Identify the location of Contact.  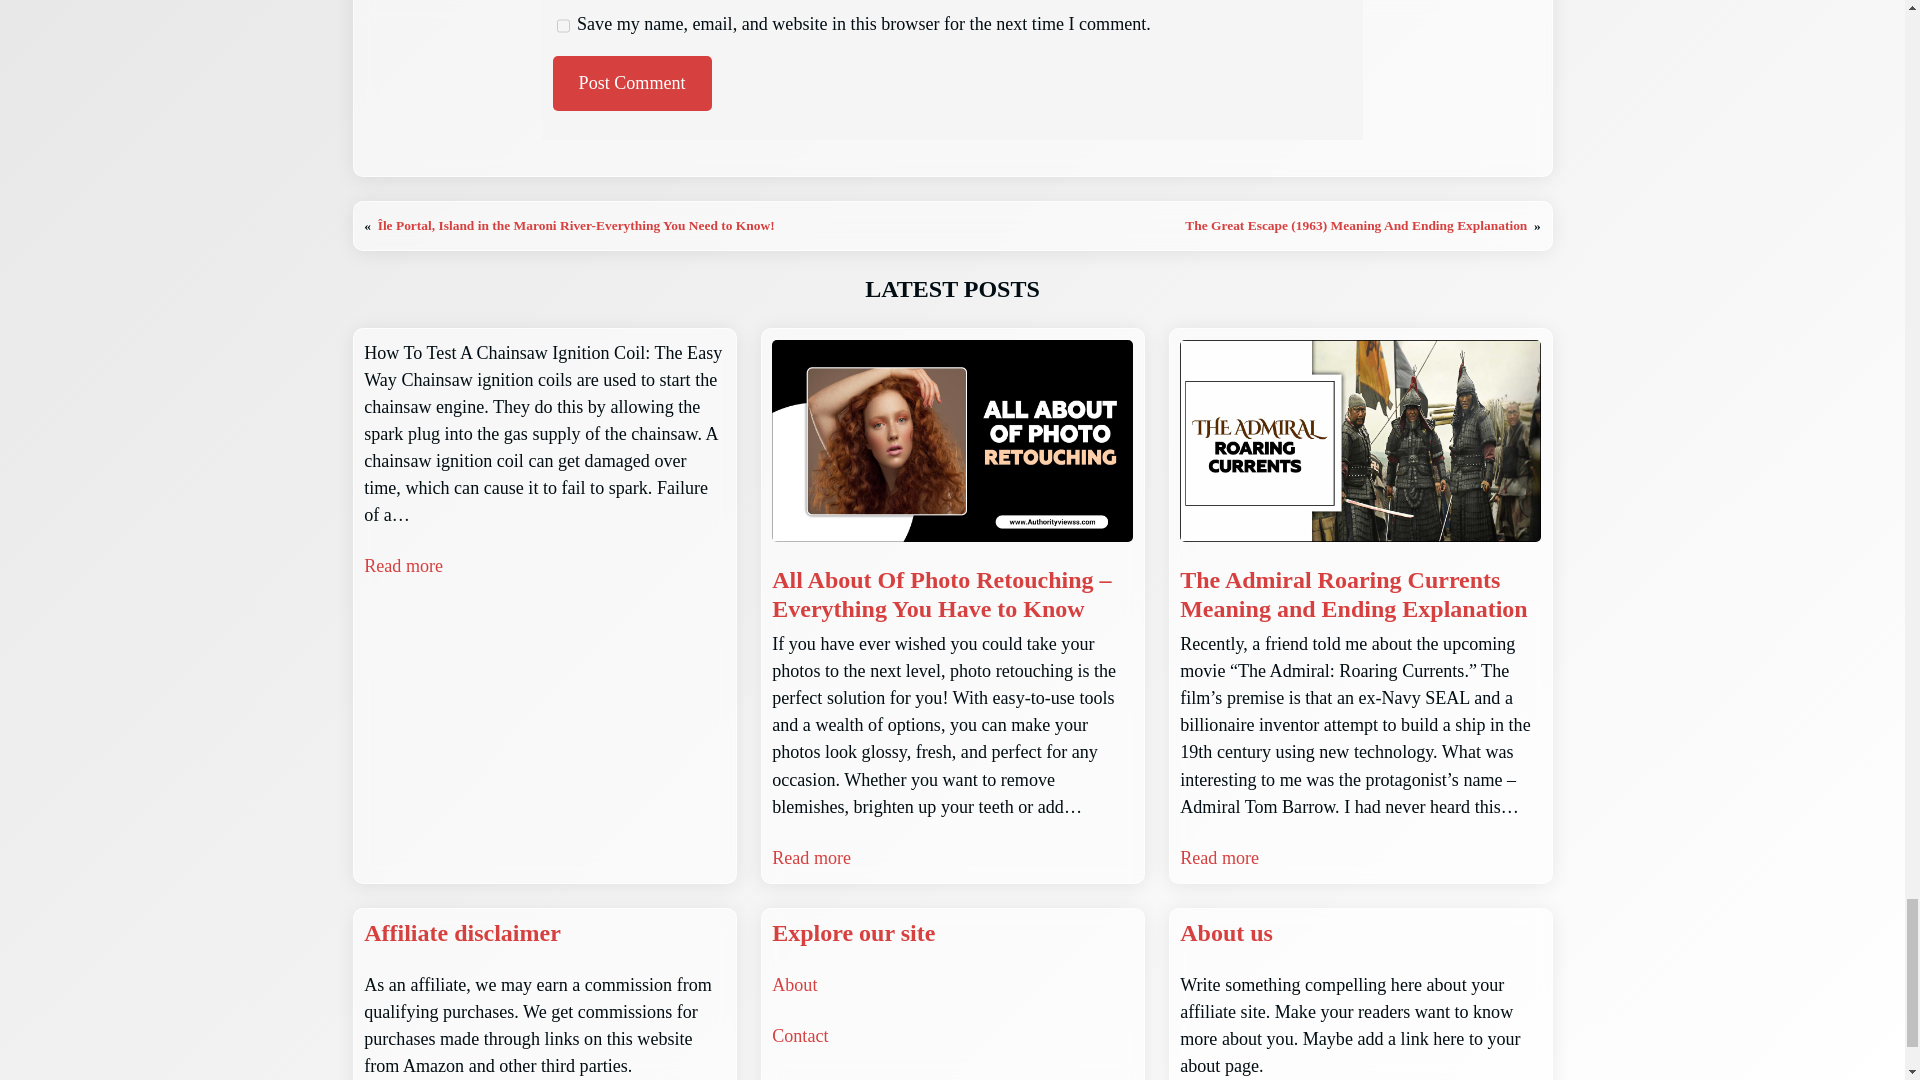
(799, 1036).